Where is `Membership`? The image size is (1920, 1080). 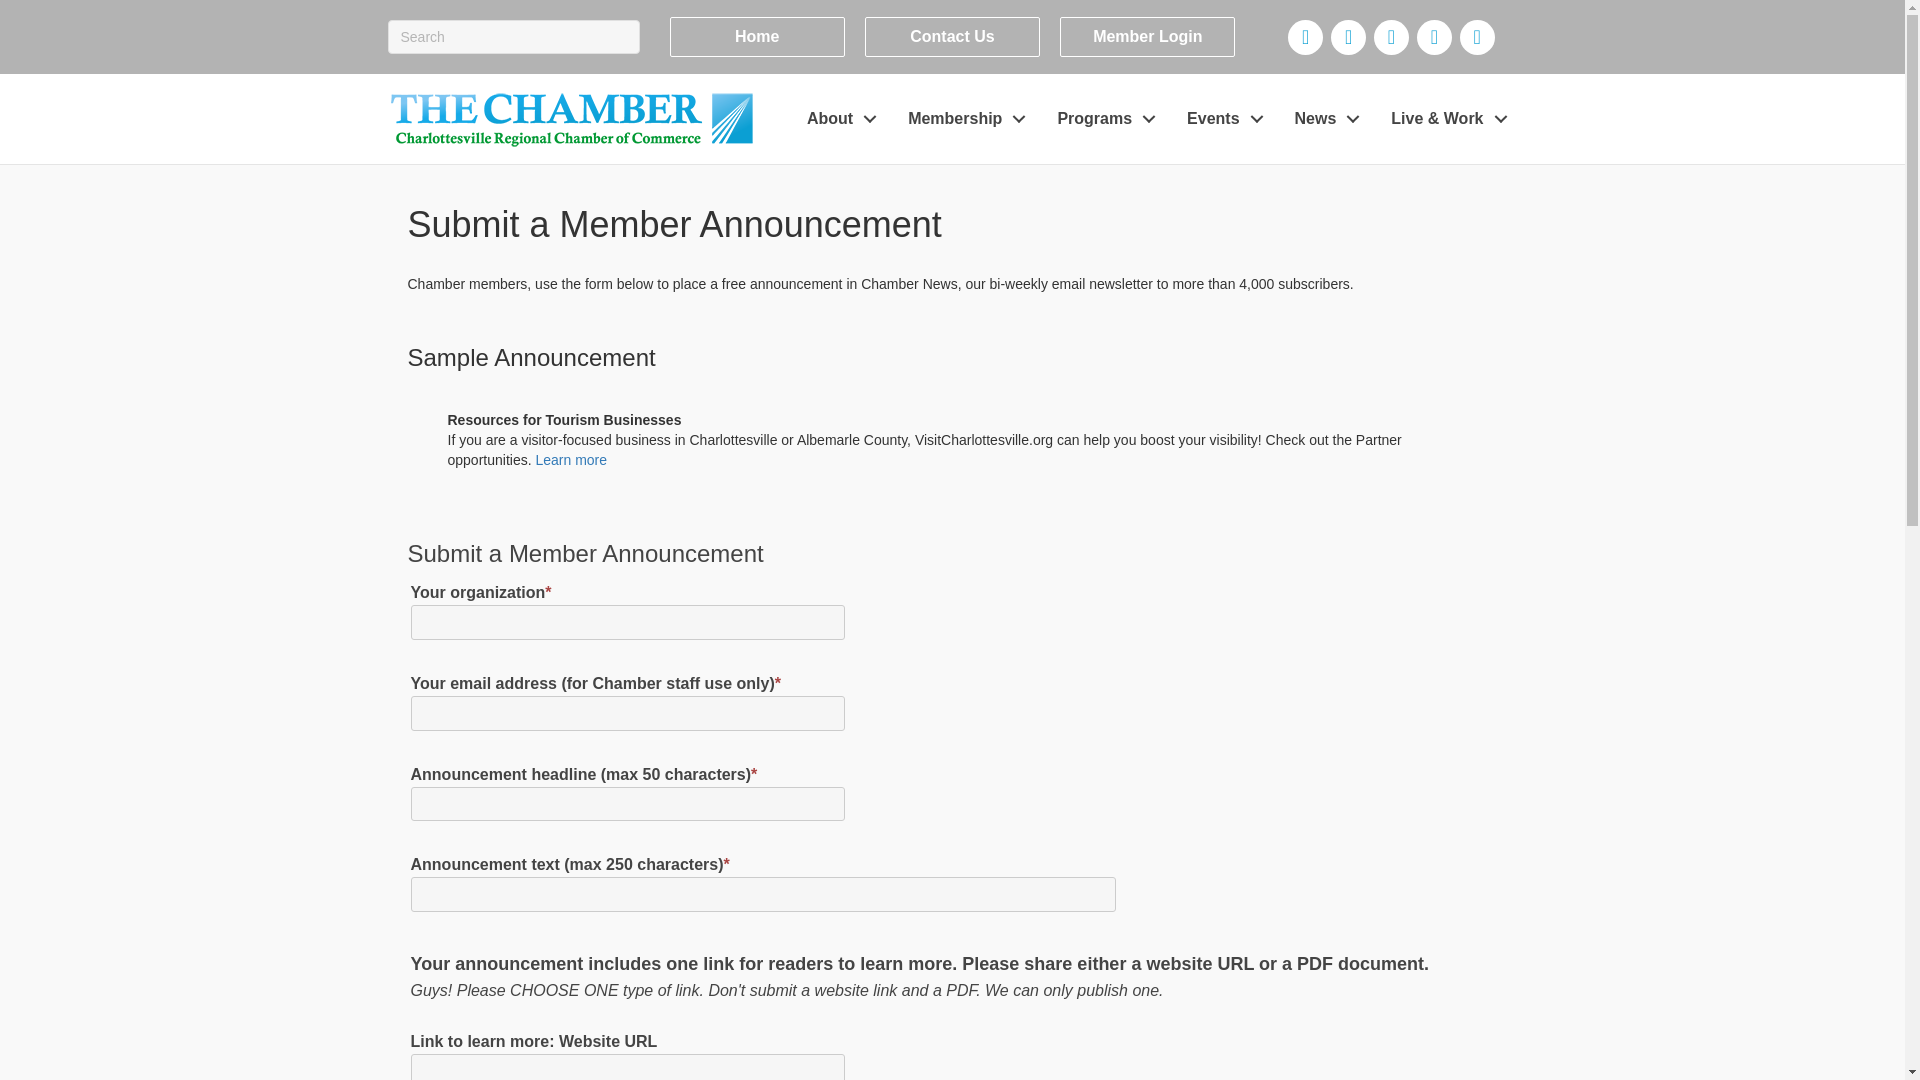 Membership is located at coordinates (962, 120).